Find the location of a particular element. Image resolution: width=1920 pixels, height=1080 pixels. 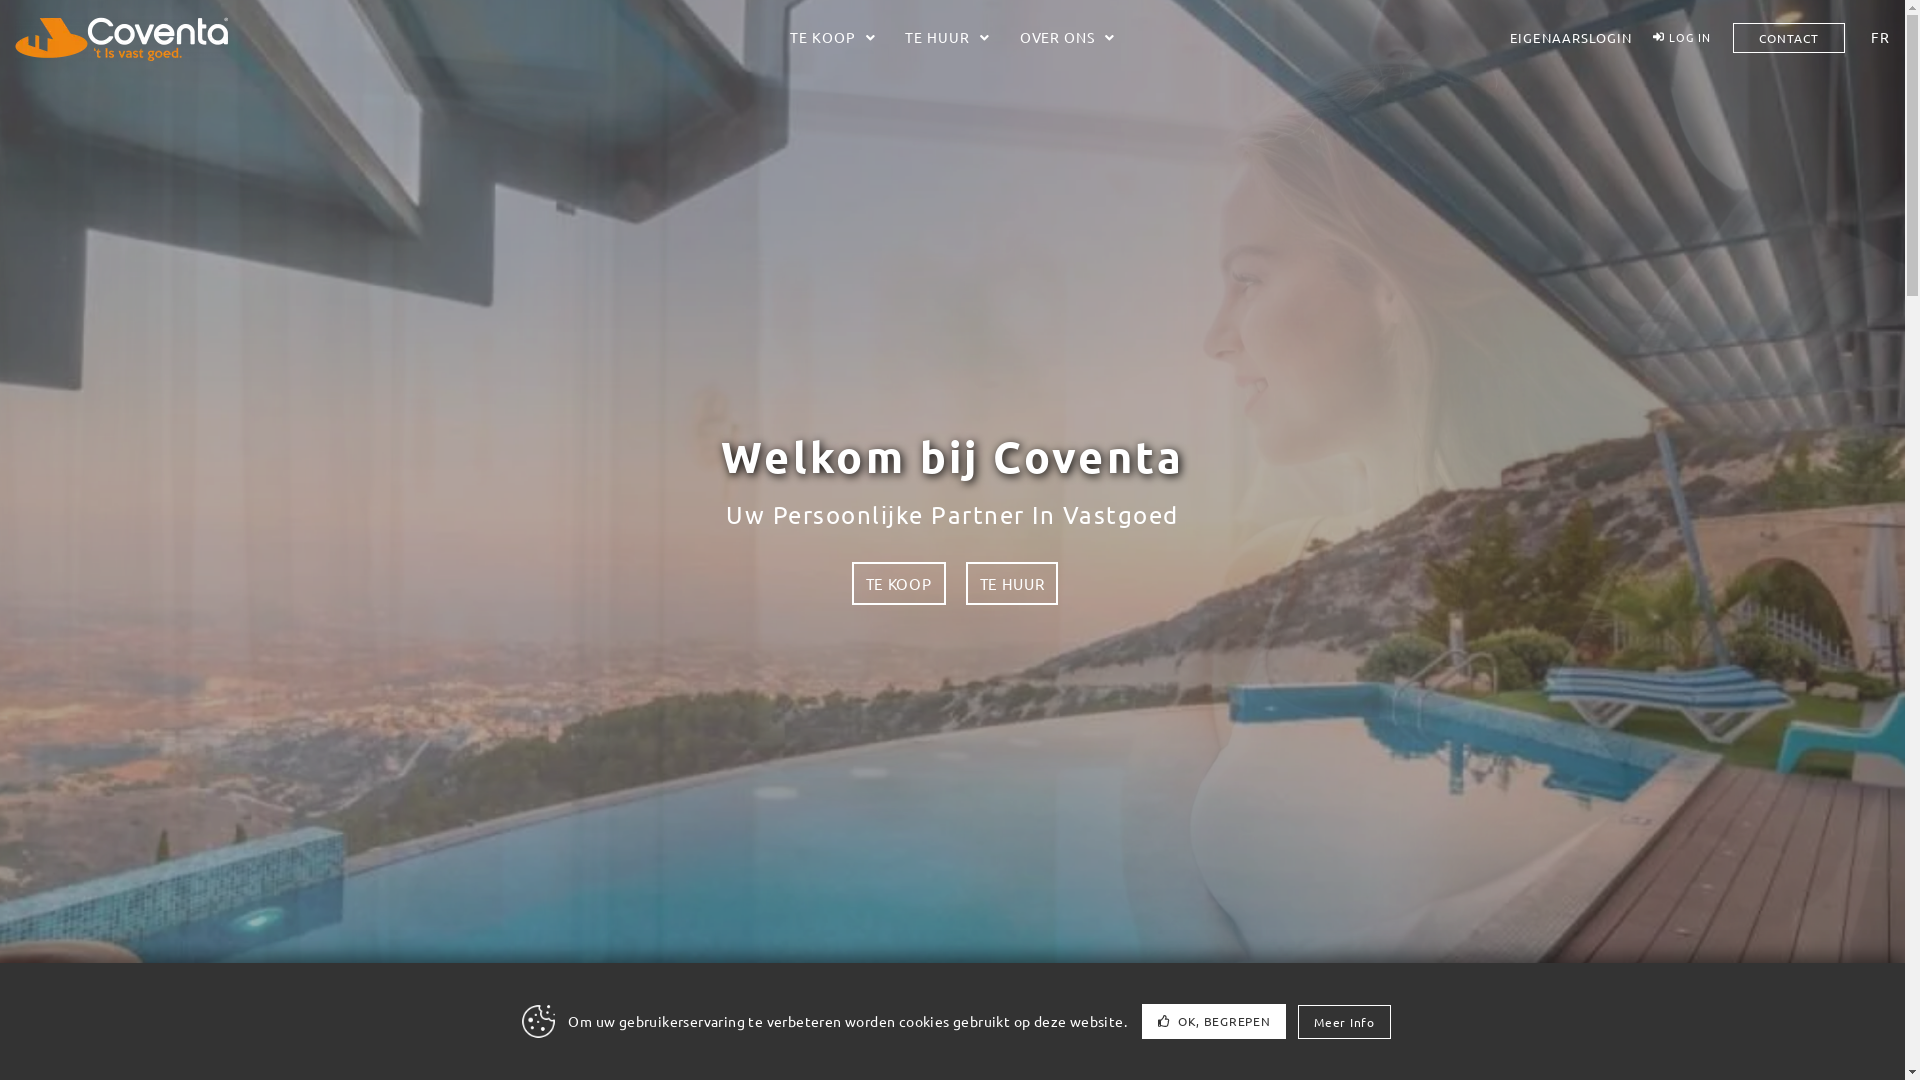

TE HUUR is located at coordinates (947, 38).